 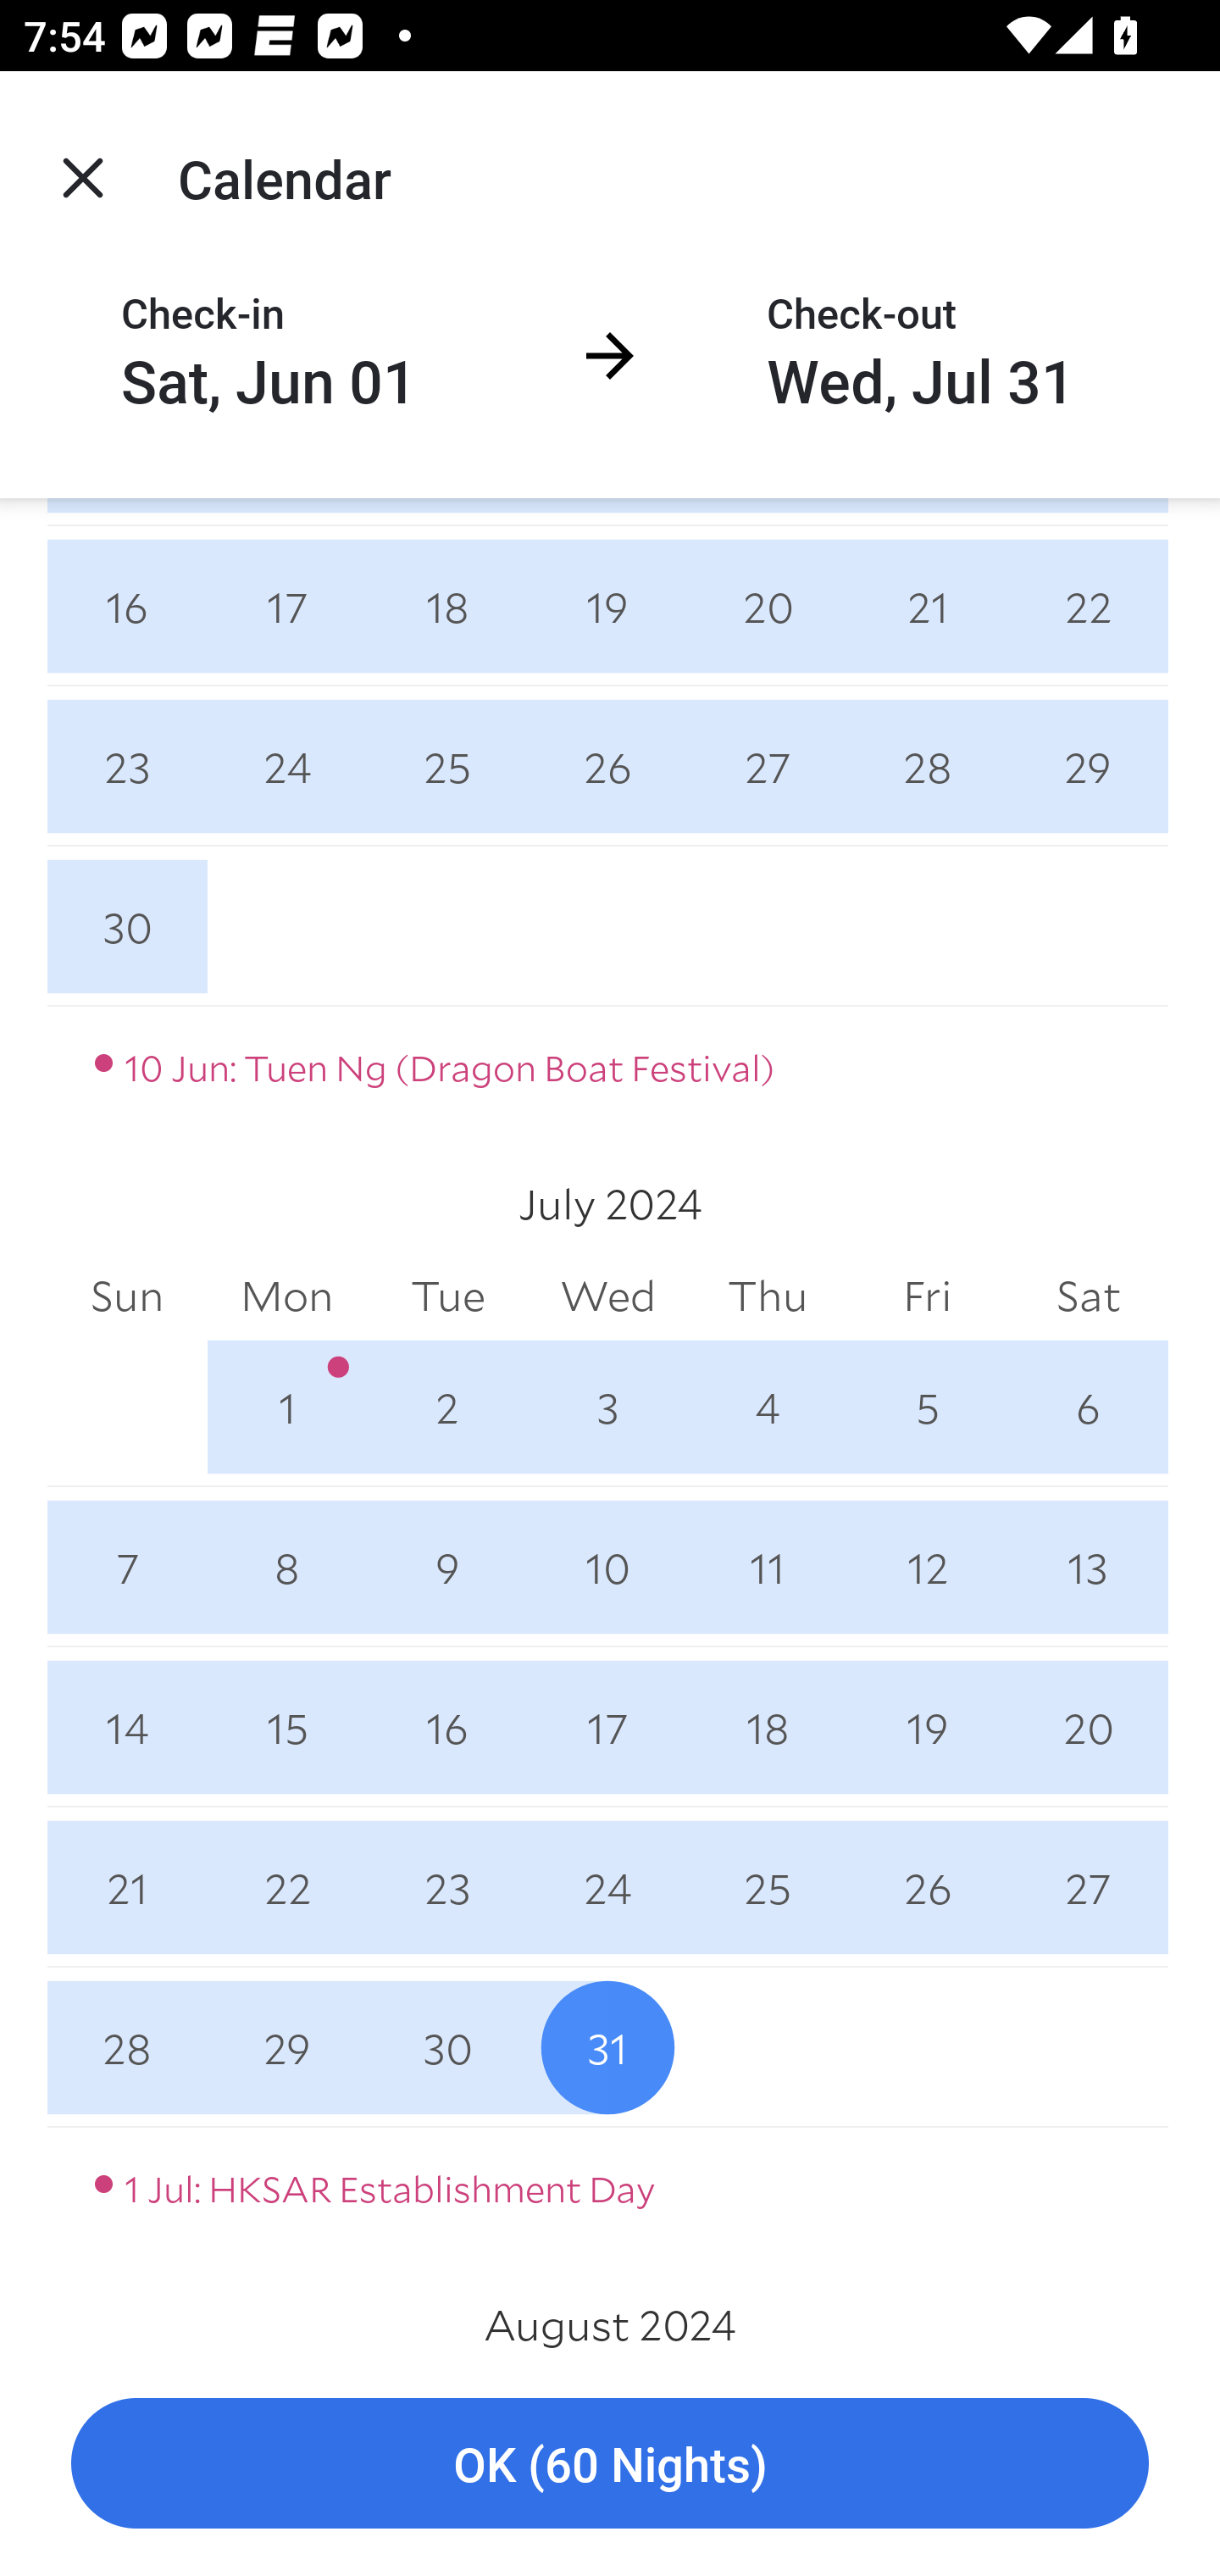 I want to click on 11 11 July 2024, so click(x=768, y=1566).